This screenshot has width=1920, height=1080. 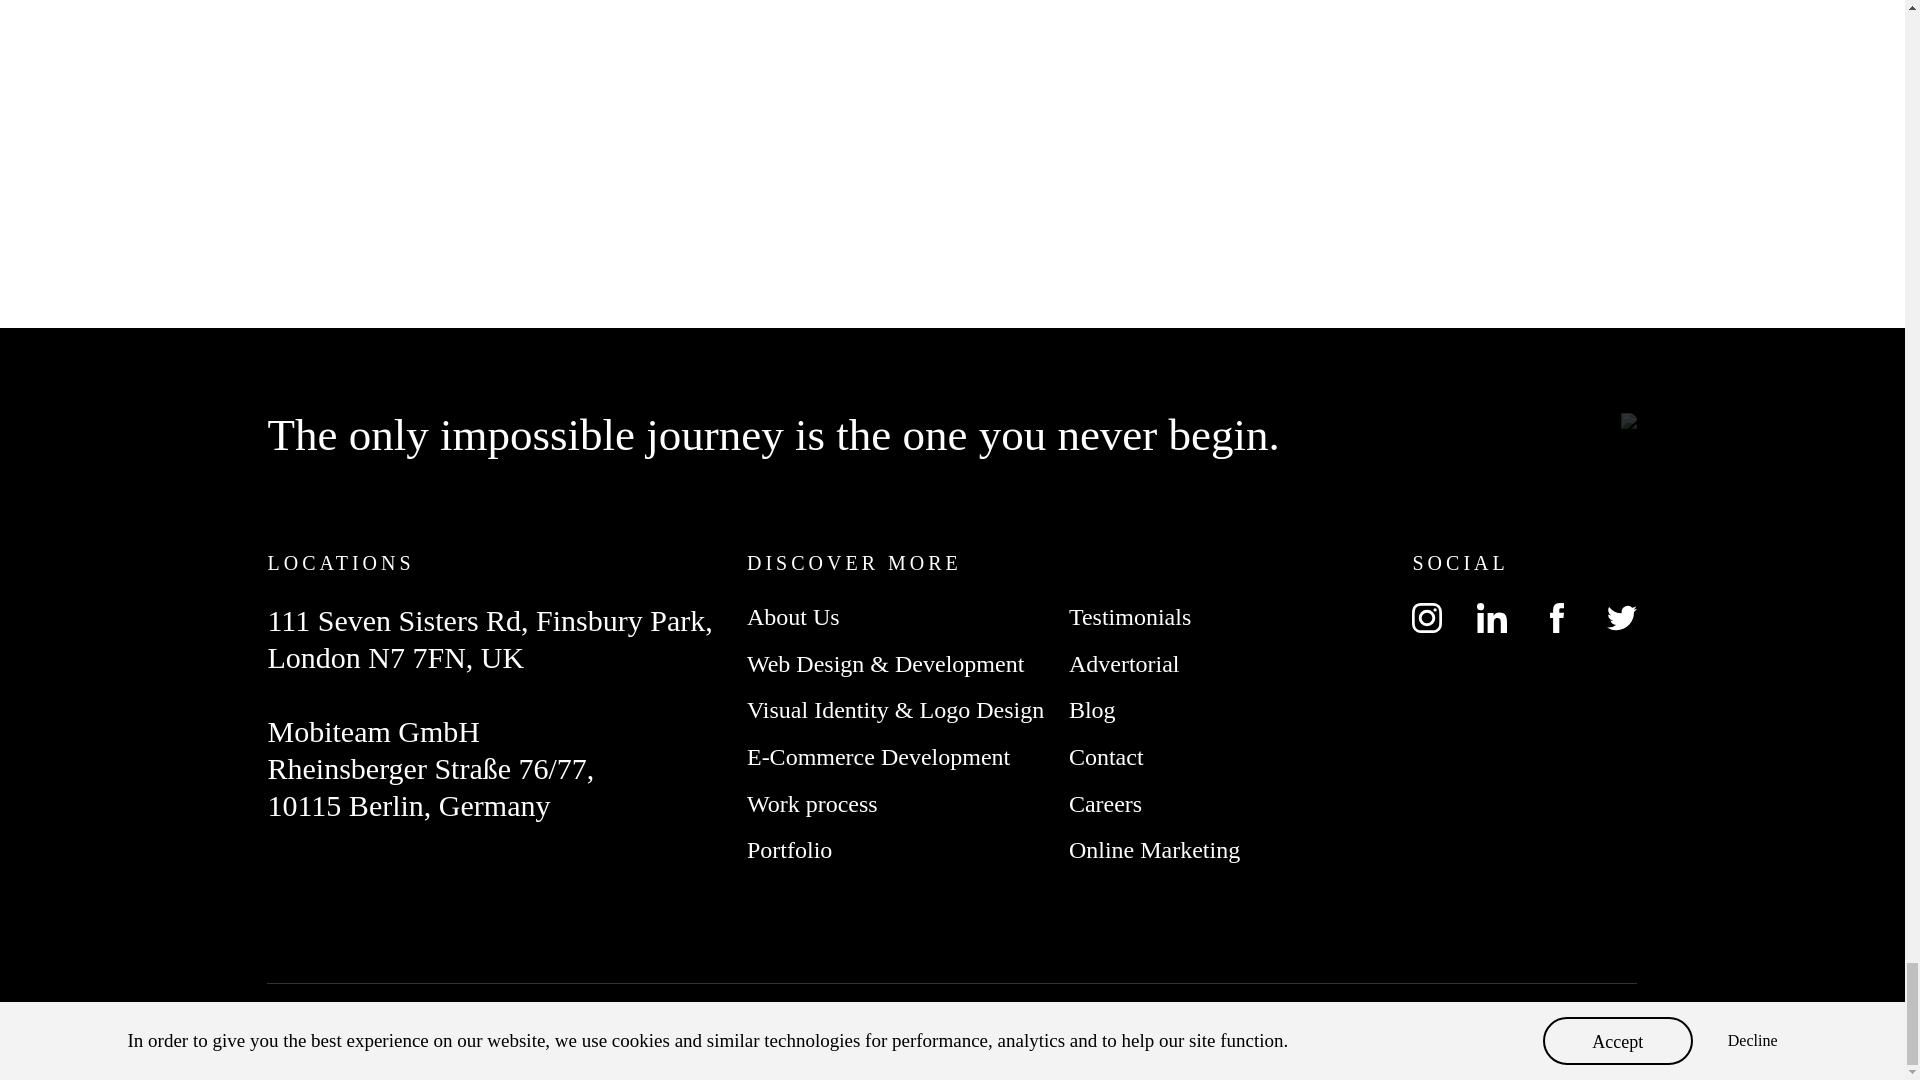 I want to click on Advertorial, so click(x=1124, y=664).